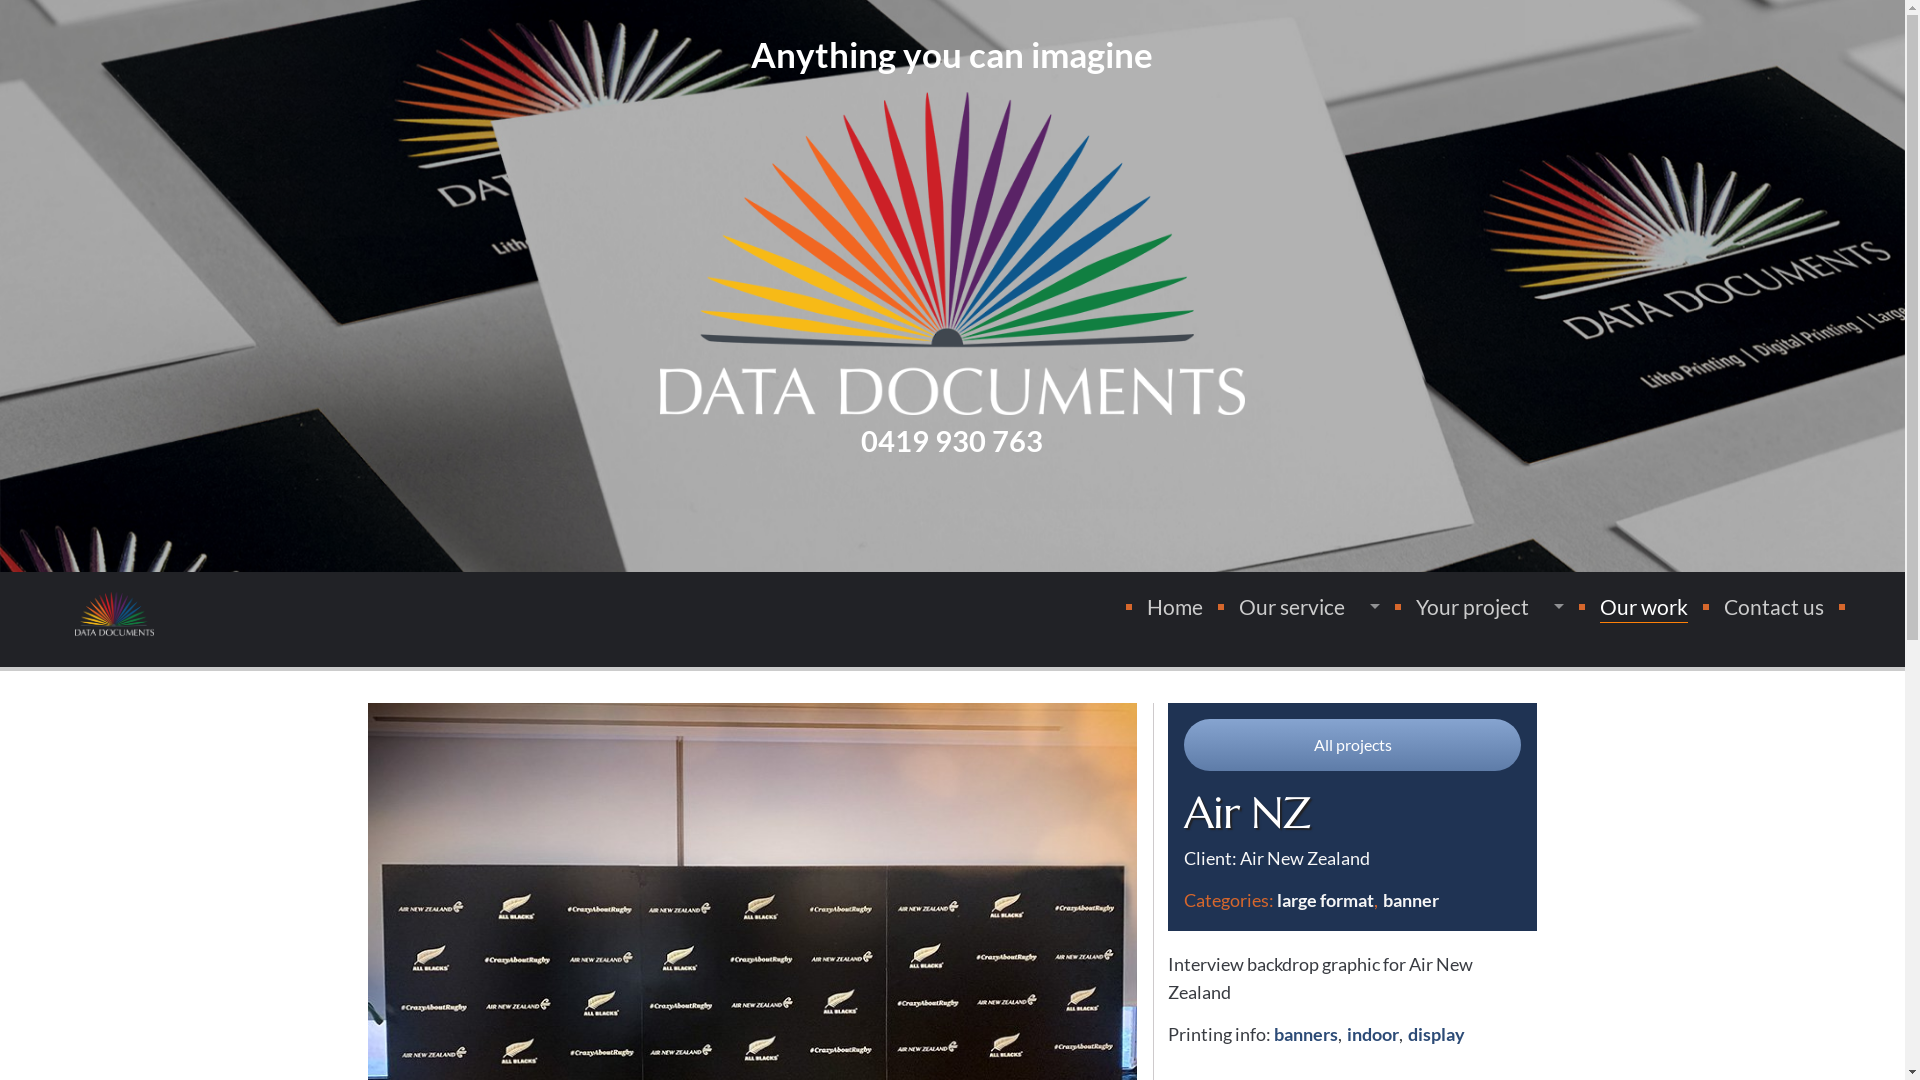 This screenshot has width=1920, height=1080. Describe the element at coordinates (1482, 644) in the screenshot. I see `Preparing artwork` at that location.